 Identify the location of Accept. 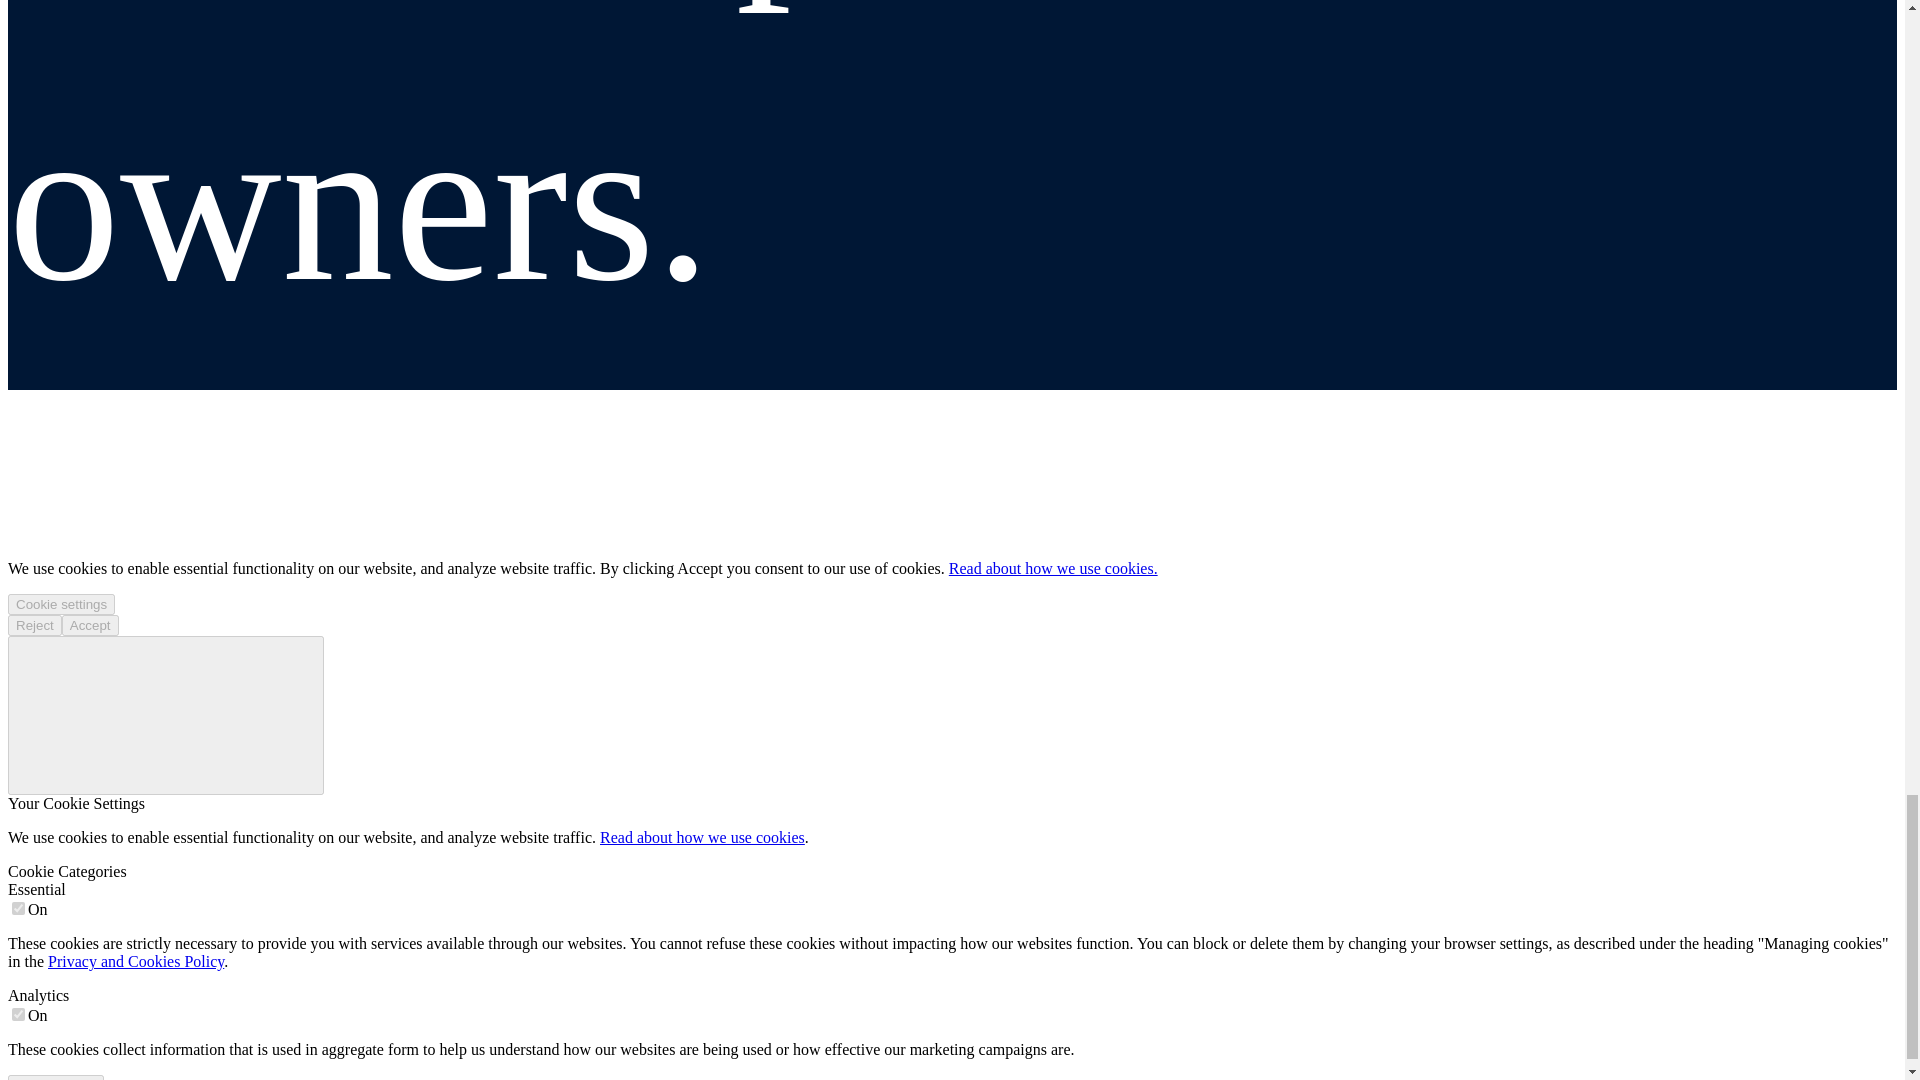
(90, 625).